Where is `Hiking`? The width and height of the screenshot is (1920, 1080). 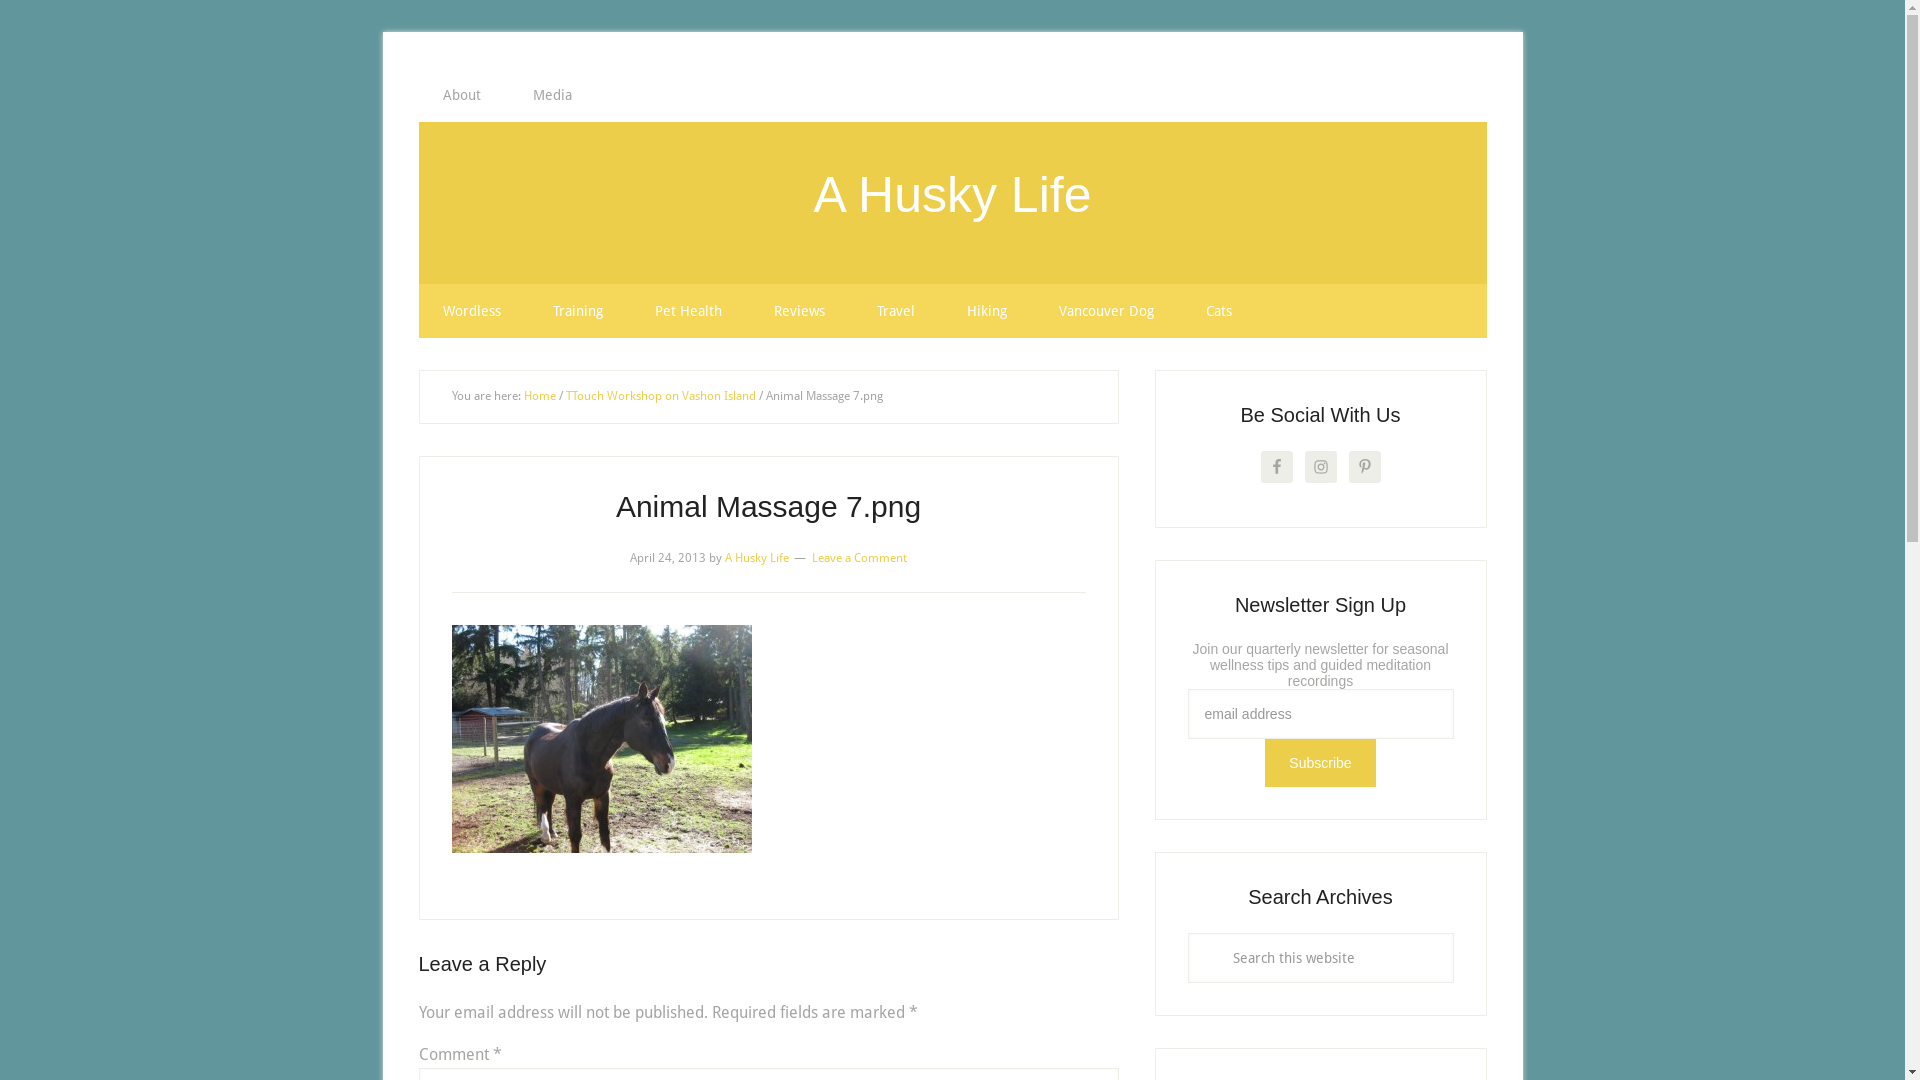
Hiking is located at coordinates (986, 311).